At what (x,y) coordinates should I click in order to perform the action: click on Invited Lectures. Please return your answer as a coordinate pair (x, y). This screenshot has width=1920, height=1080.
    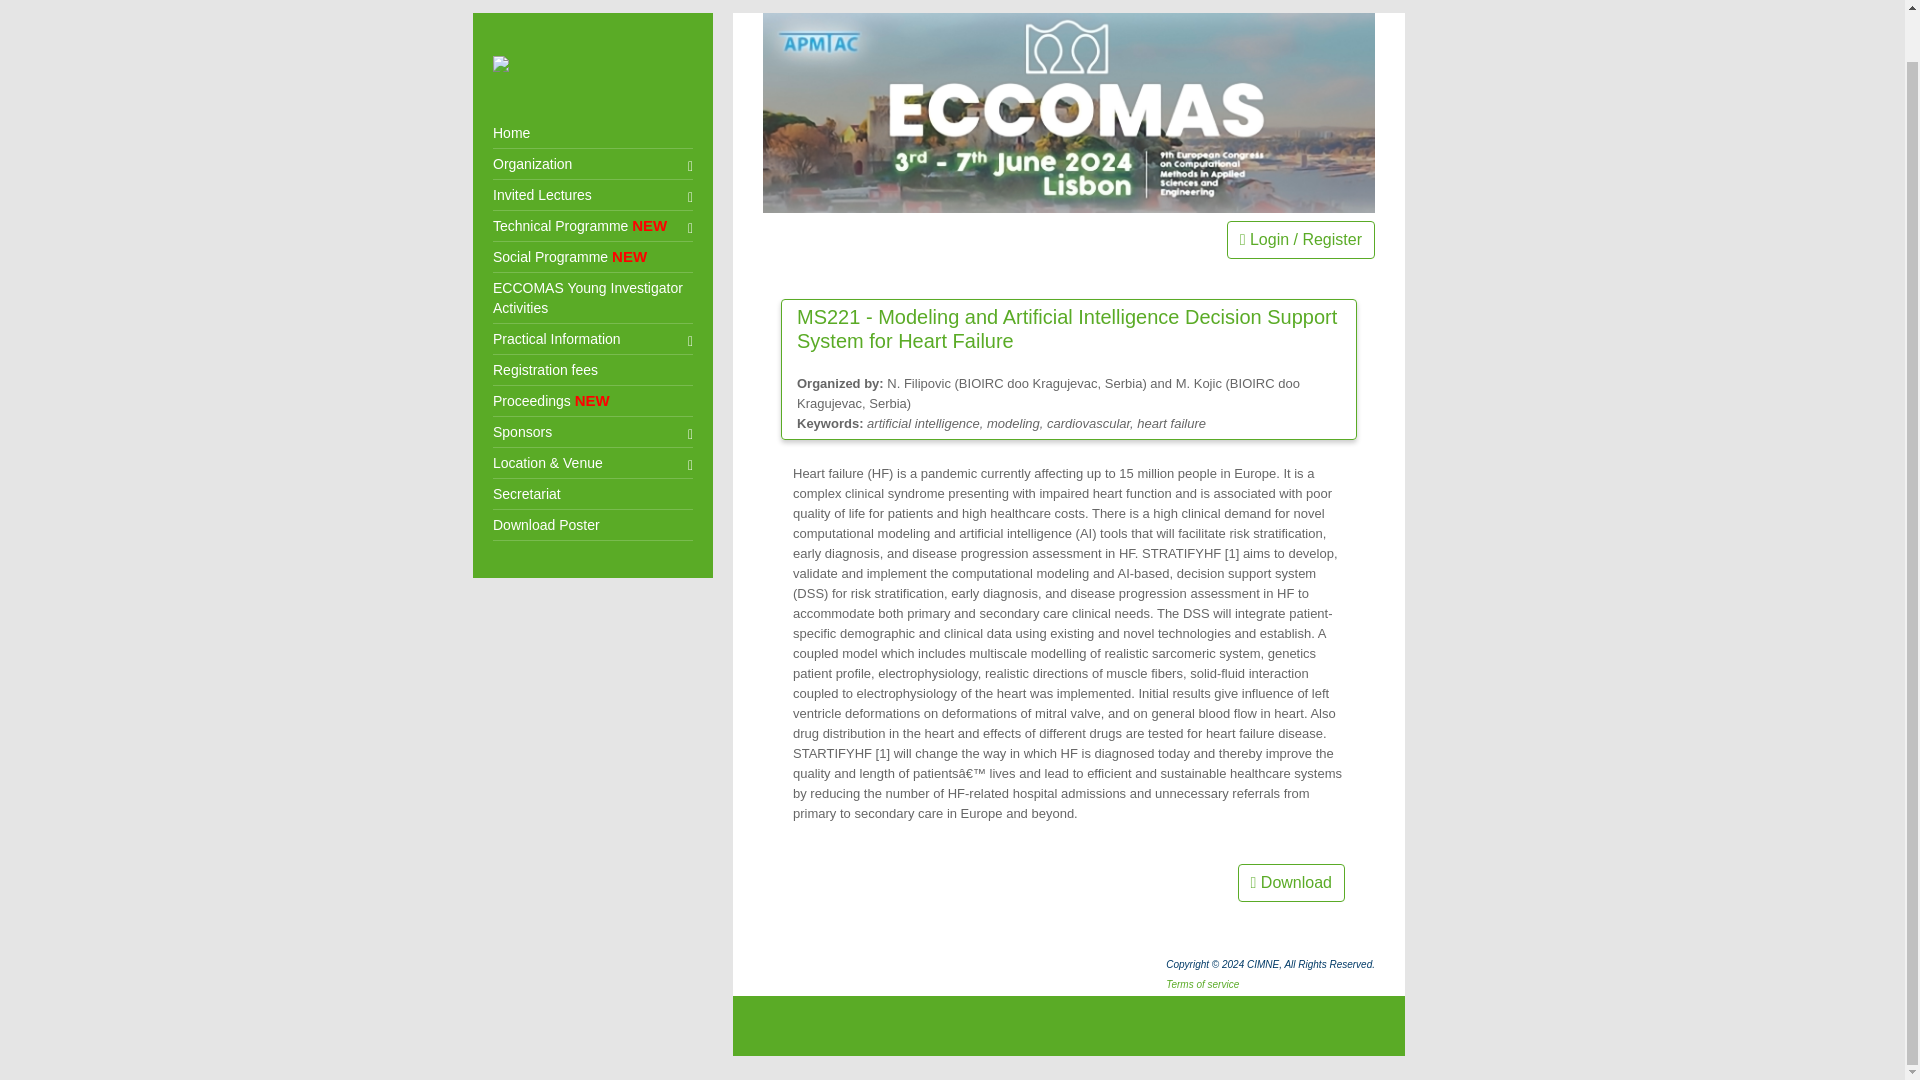
    Looking at the image, I should click on (593, 195).